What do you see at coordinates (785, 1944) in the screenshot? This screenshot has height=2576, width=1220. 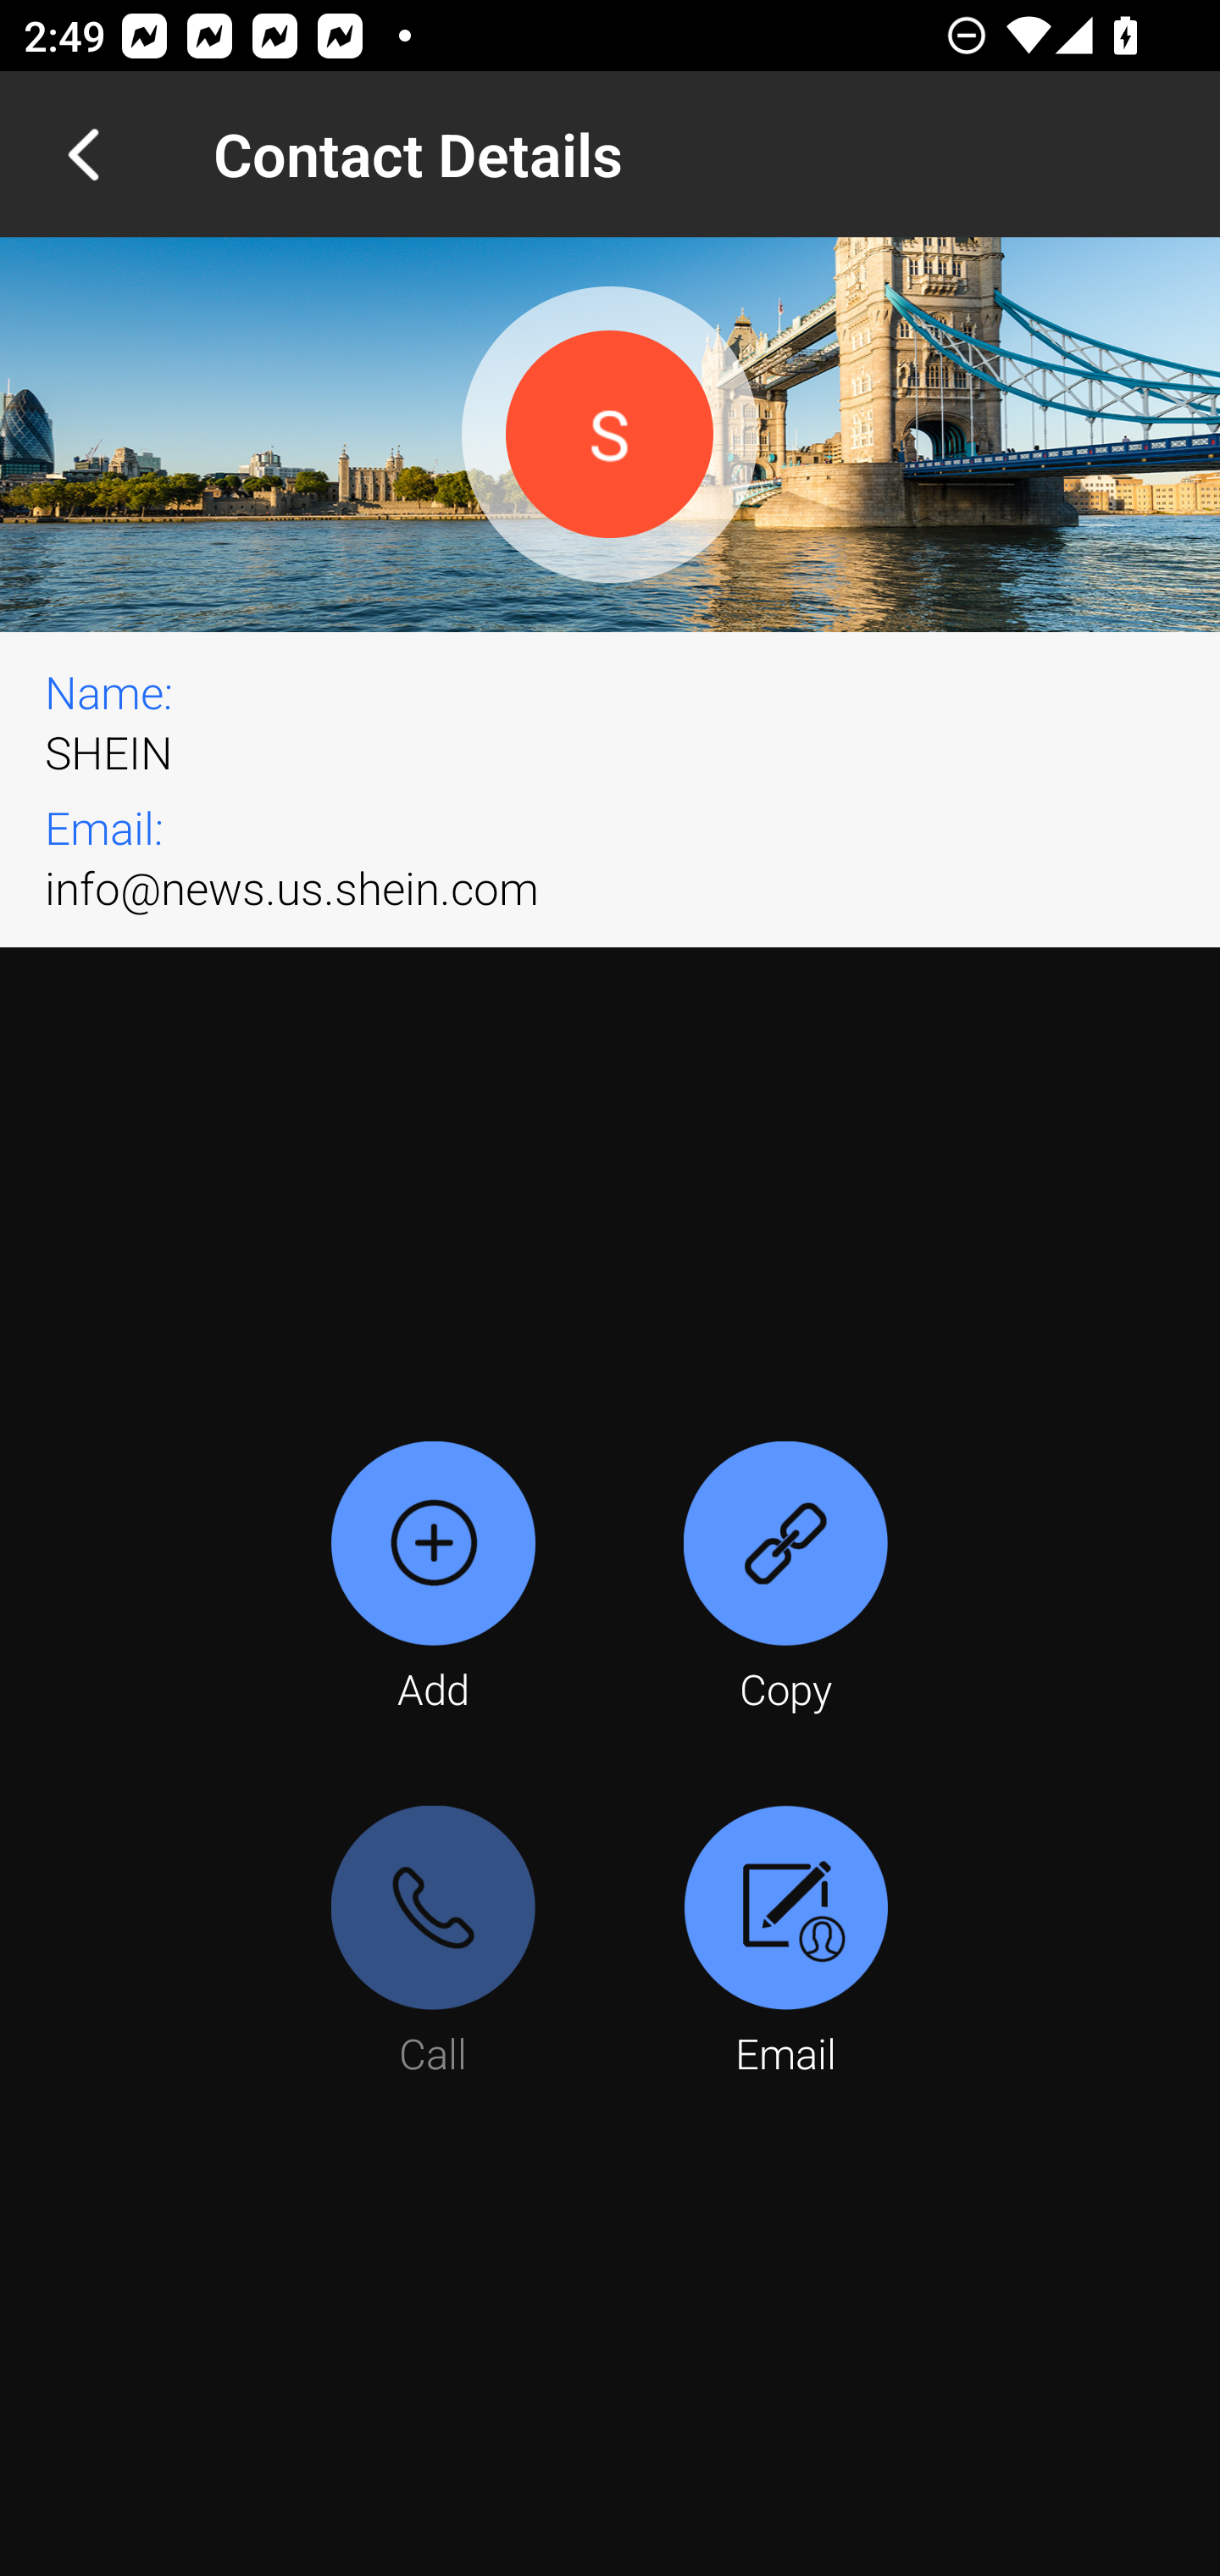 I see `Email` at bounding box center [785, 1944].